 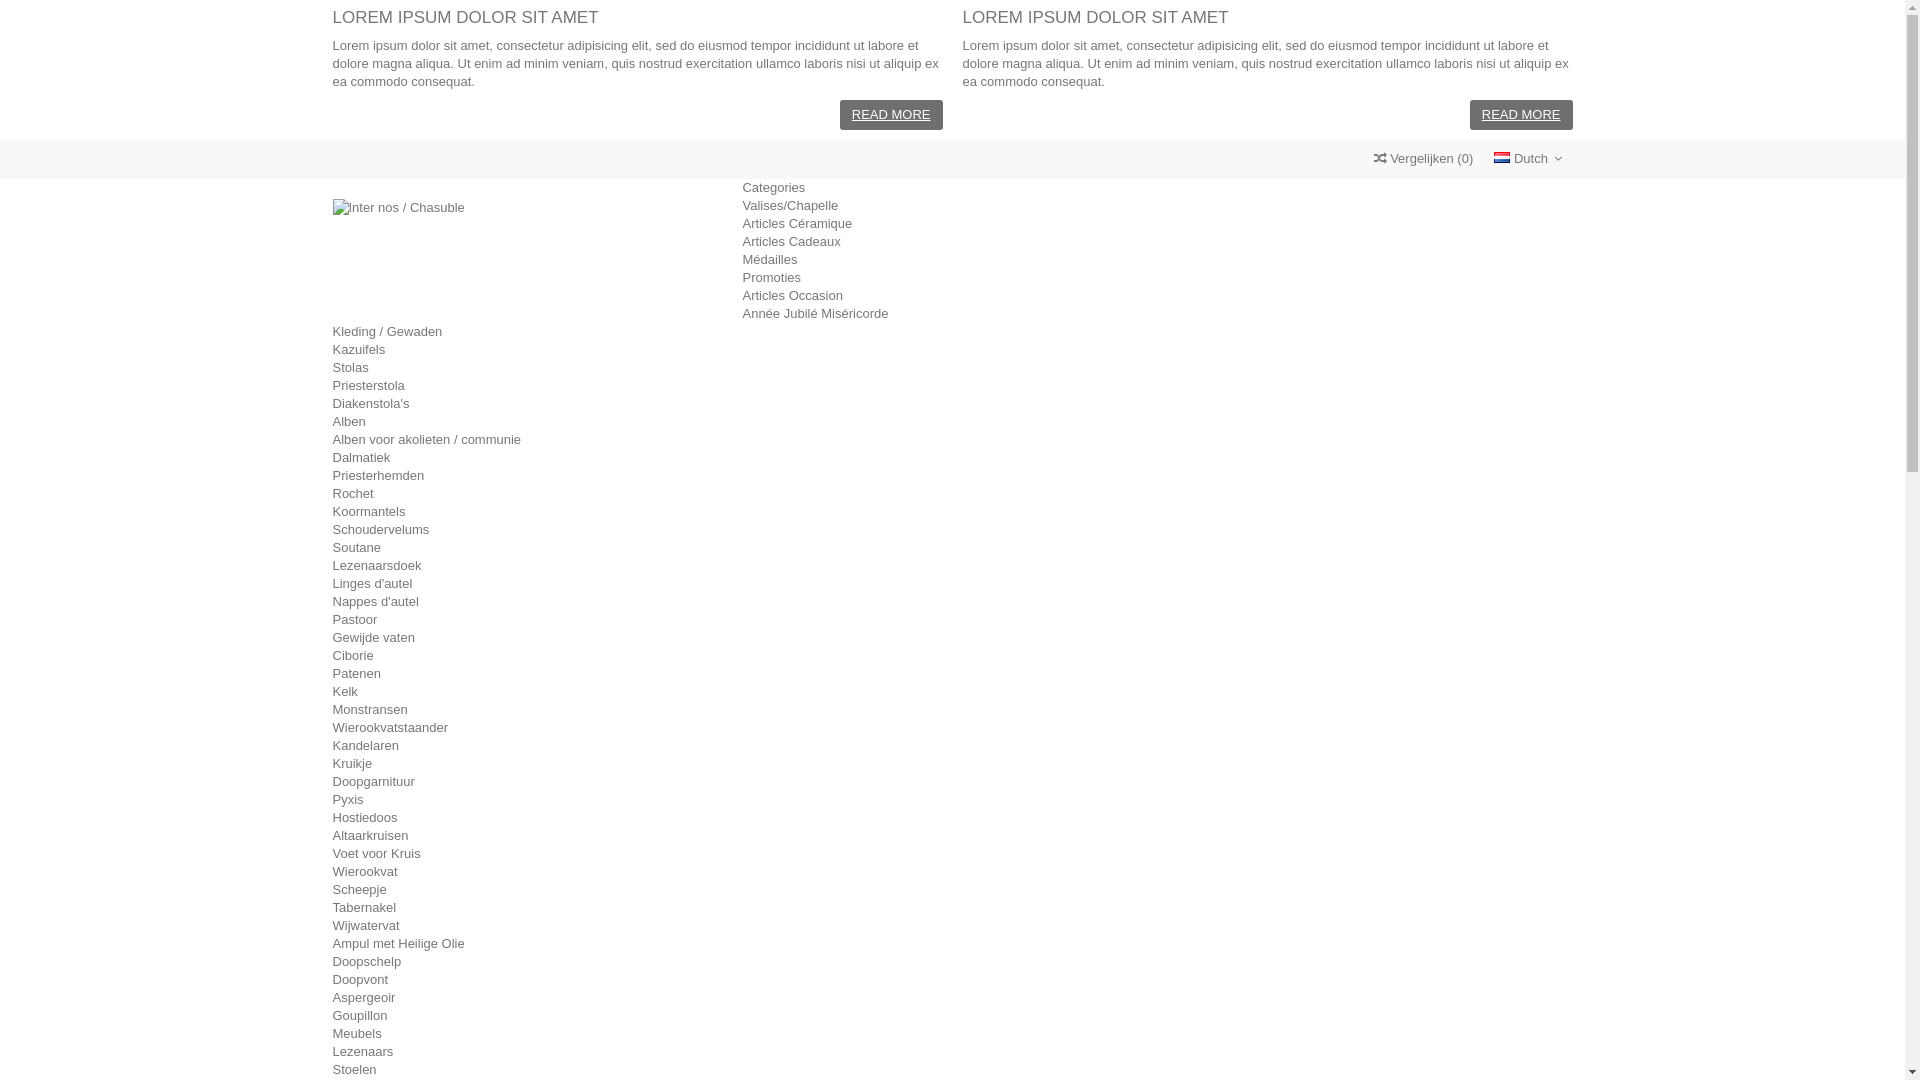 What do you see at coordinates (790, 206) in the screenshot?
I see `Valises/Chapelle` at bounding box center [790, 206].